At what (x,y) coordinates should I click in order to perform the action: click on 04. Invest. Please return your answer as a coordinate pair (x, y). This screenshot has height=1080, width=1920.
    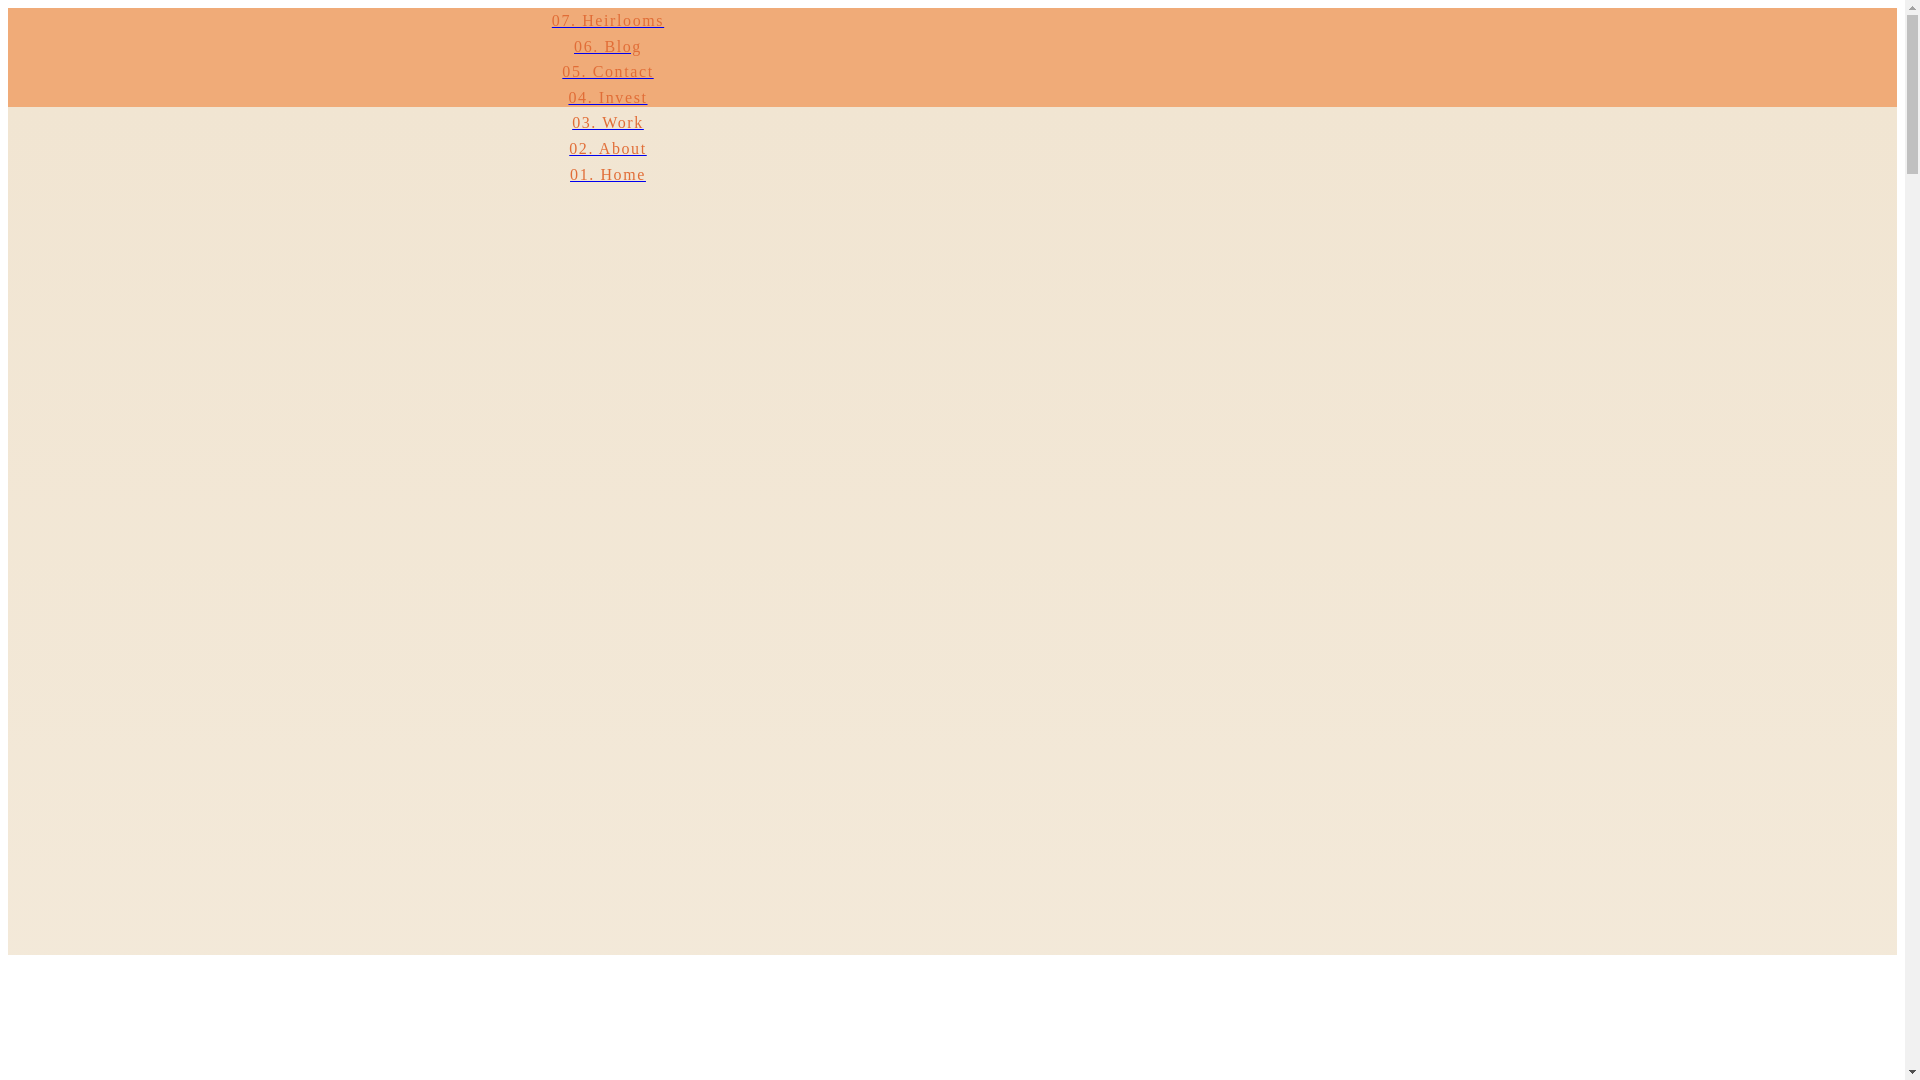
    Looking at the image, I should click on (607, 98).